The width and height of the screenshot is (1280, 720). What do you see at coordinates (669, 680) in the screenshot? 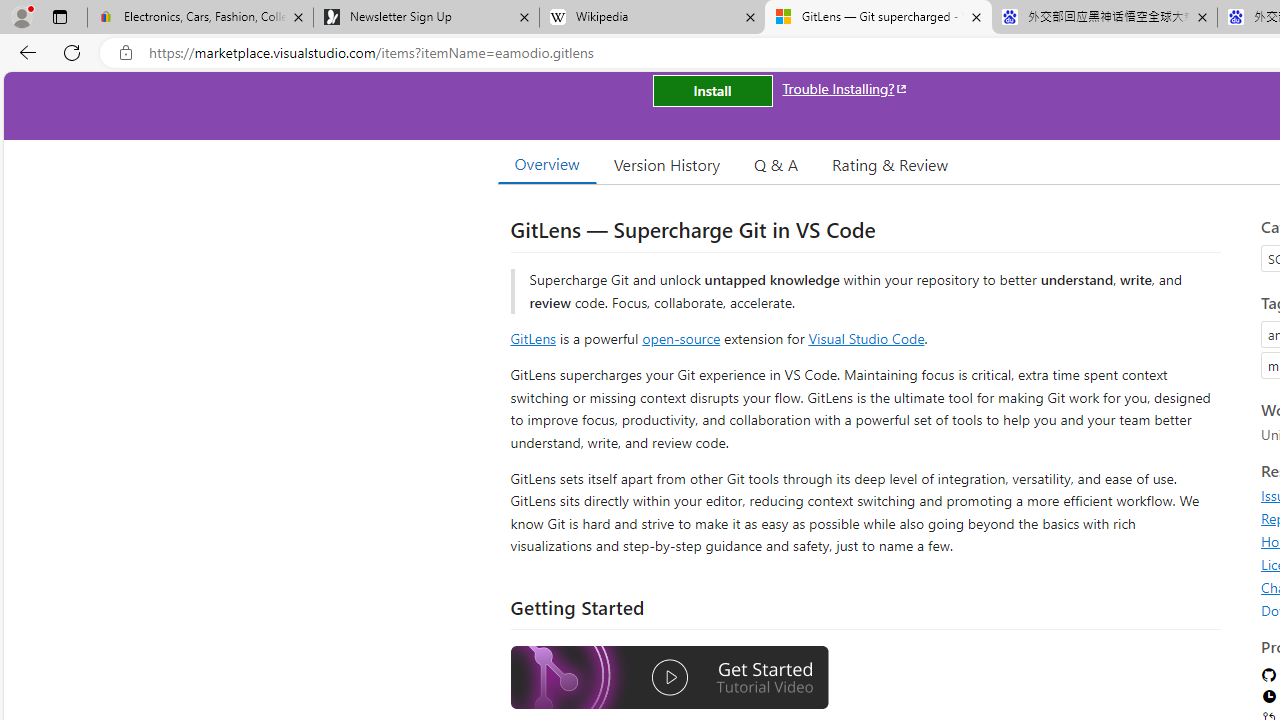
I see `Watch the GitLens Getting Started video` at bounding box center [669, 680].